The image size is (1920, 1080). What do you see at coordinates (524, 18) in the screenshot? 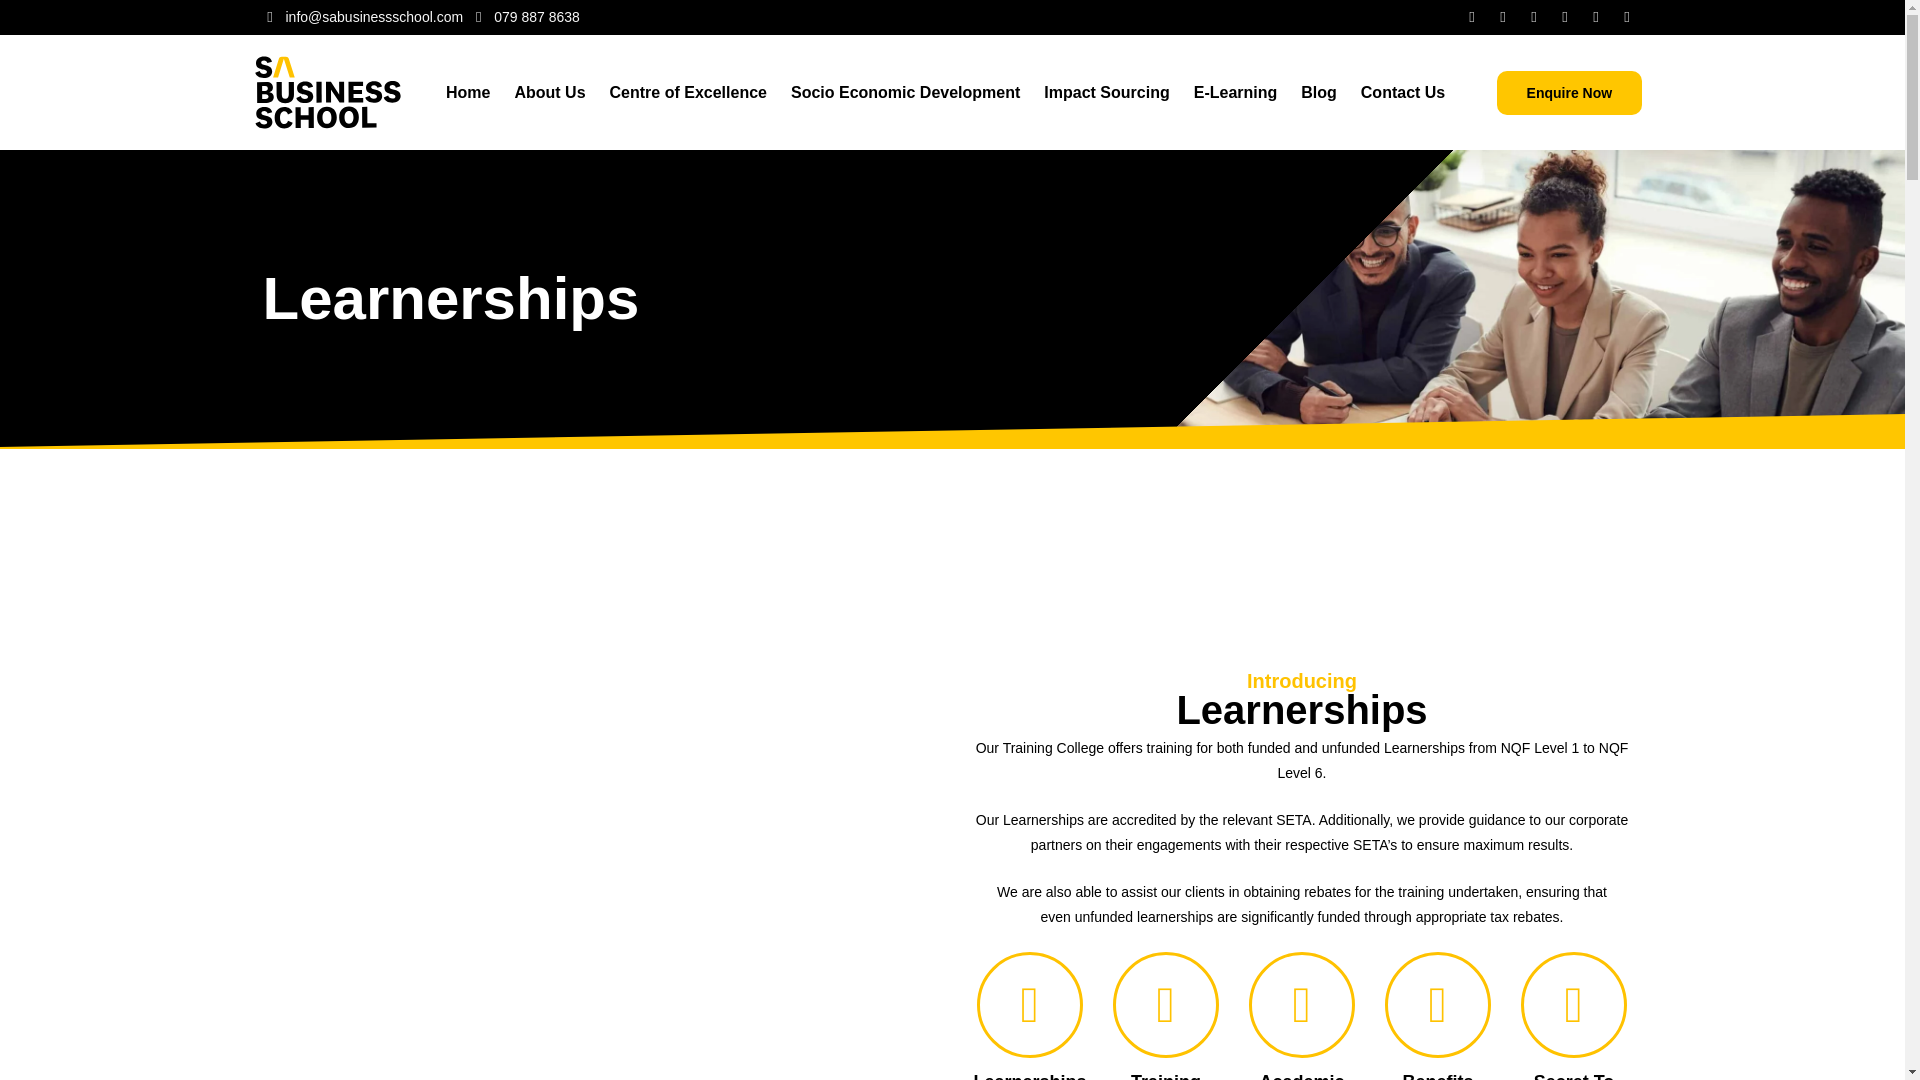
I see `079 887 8638` at bounding box center [524, 18].